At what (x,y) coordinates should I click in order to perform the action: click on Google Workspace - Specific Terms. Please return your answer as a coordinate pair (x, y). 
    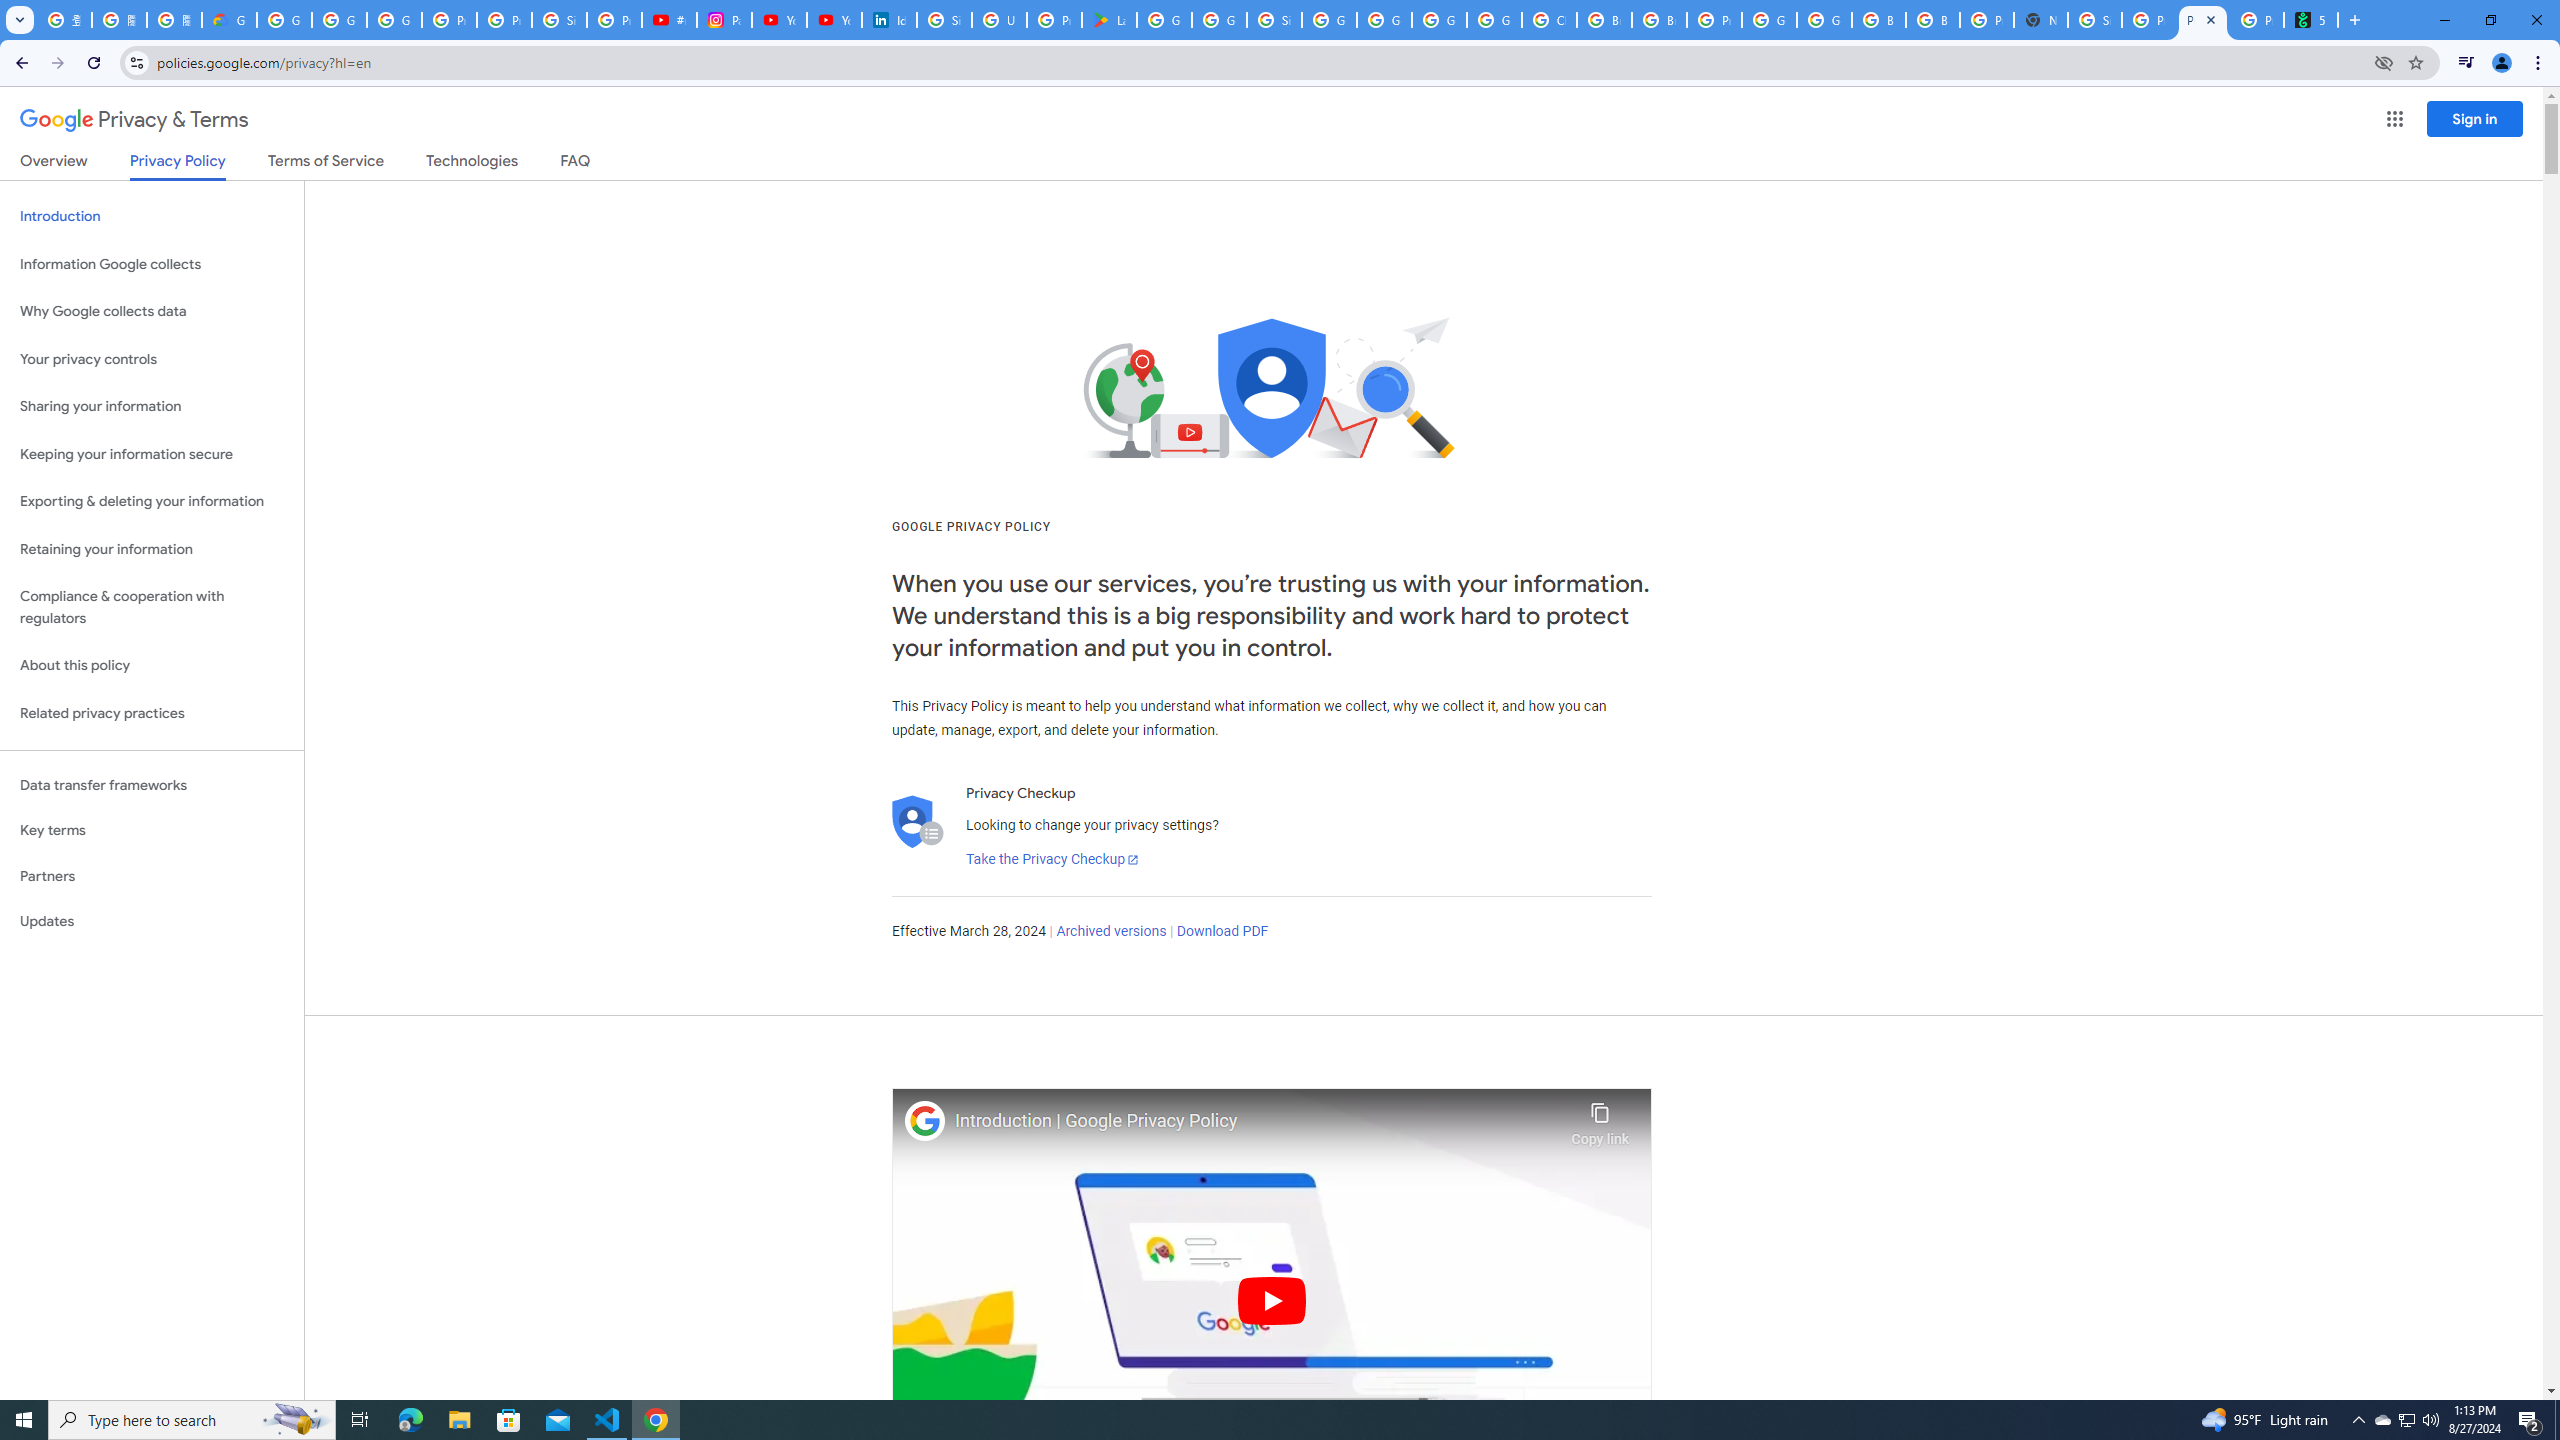
    Looking at the image, I should click on (1219, 20).